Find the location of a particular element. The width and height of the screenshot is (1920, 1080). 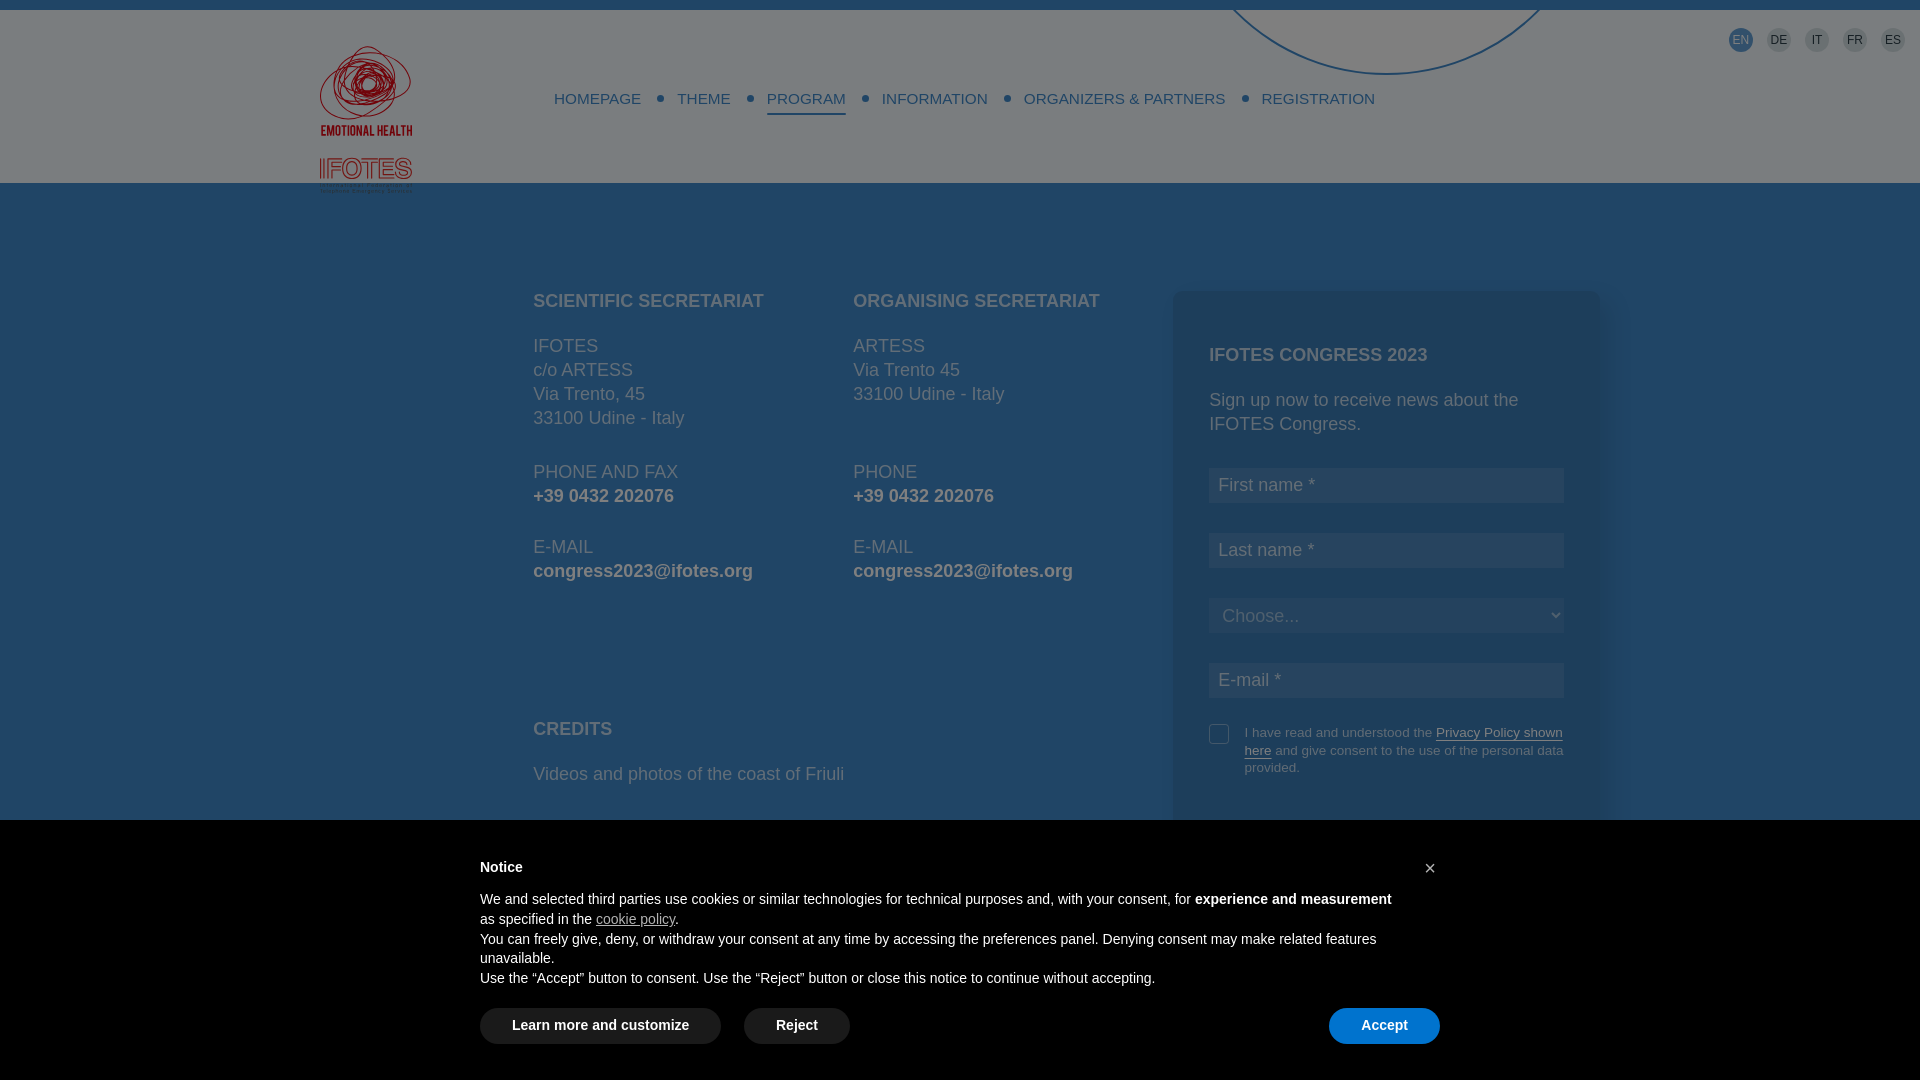

Country is located at coordinates (1386, 615).